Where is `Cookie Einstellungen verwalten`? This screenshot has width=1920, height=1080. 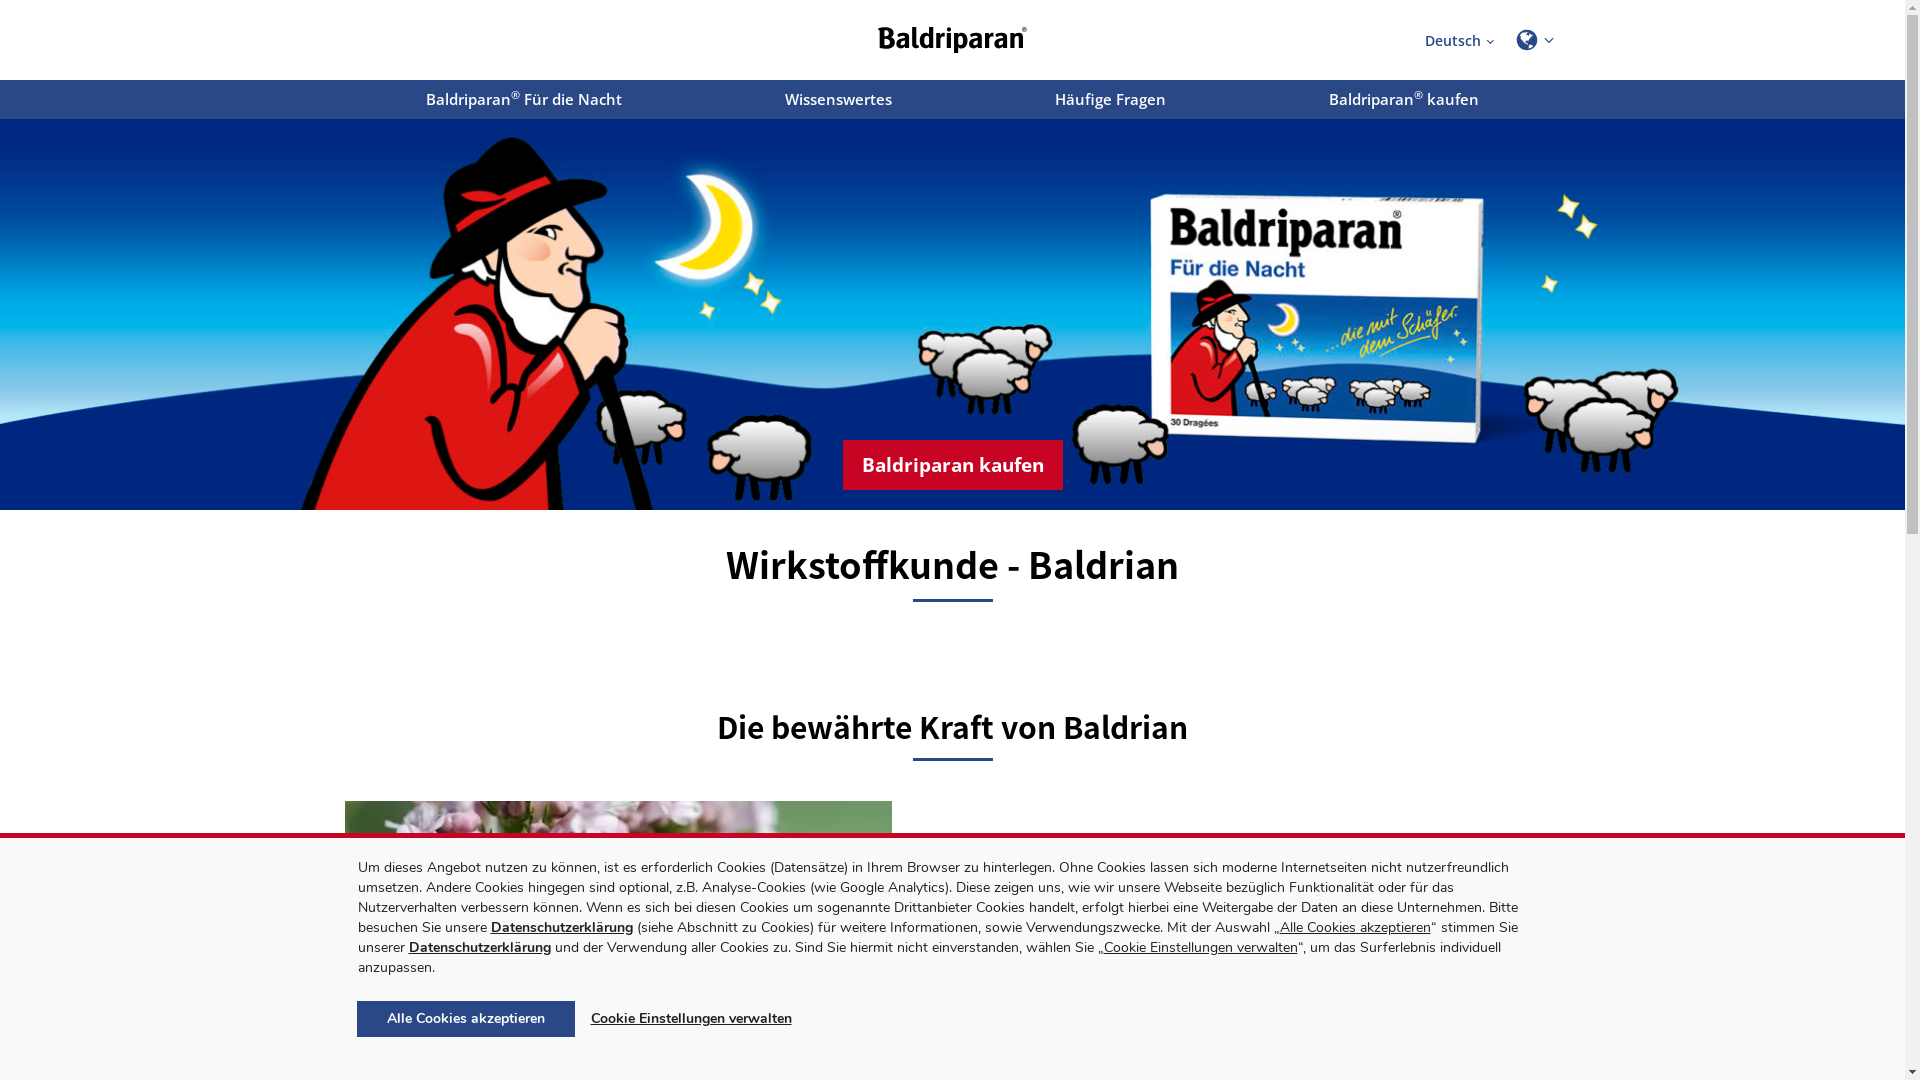
Cookie Einstellungen verwalten is located at coordinates (690, 1019).